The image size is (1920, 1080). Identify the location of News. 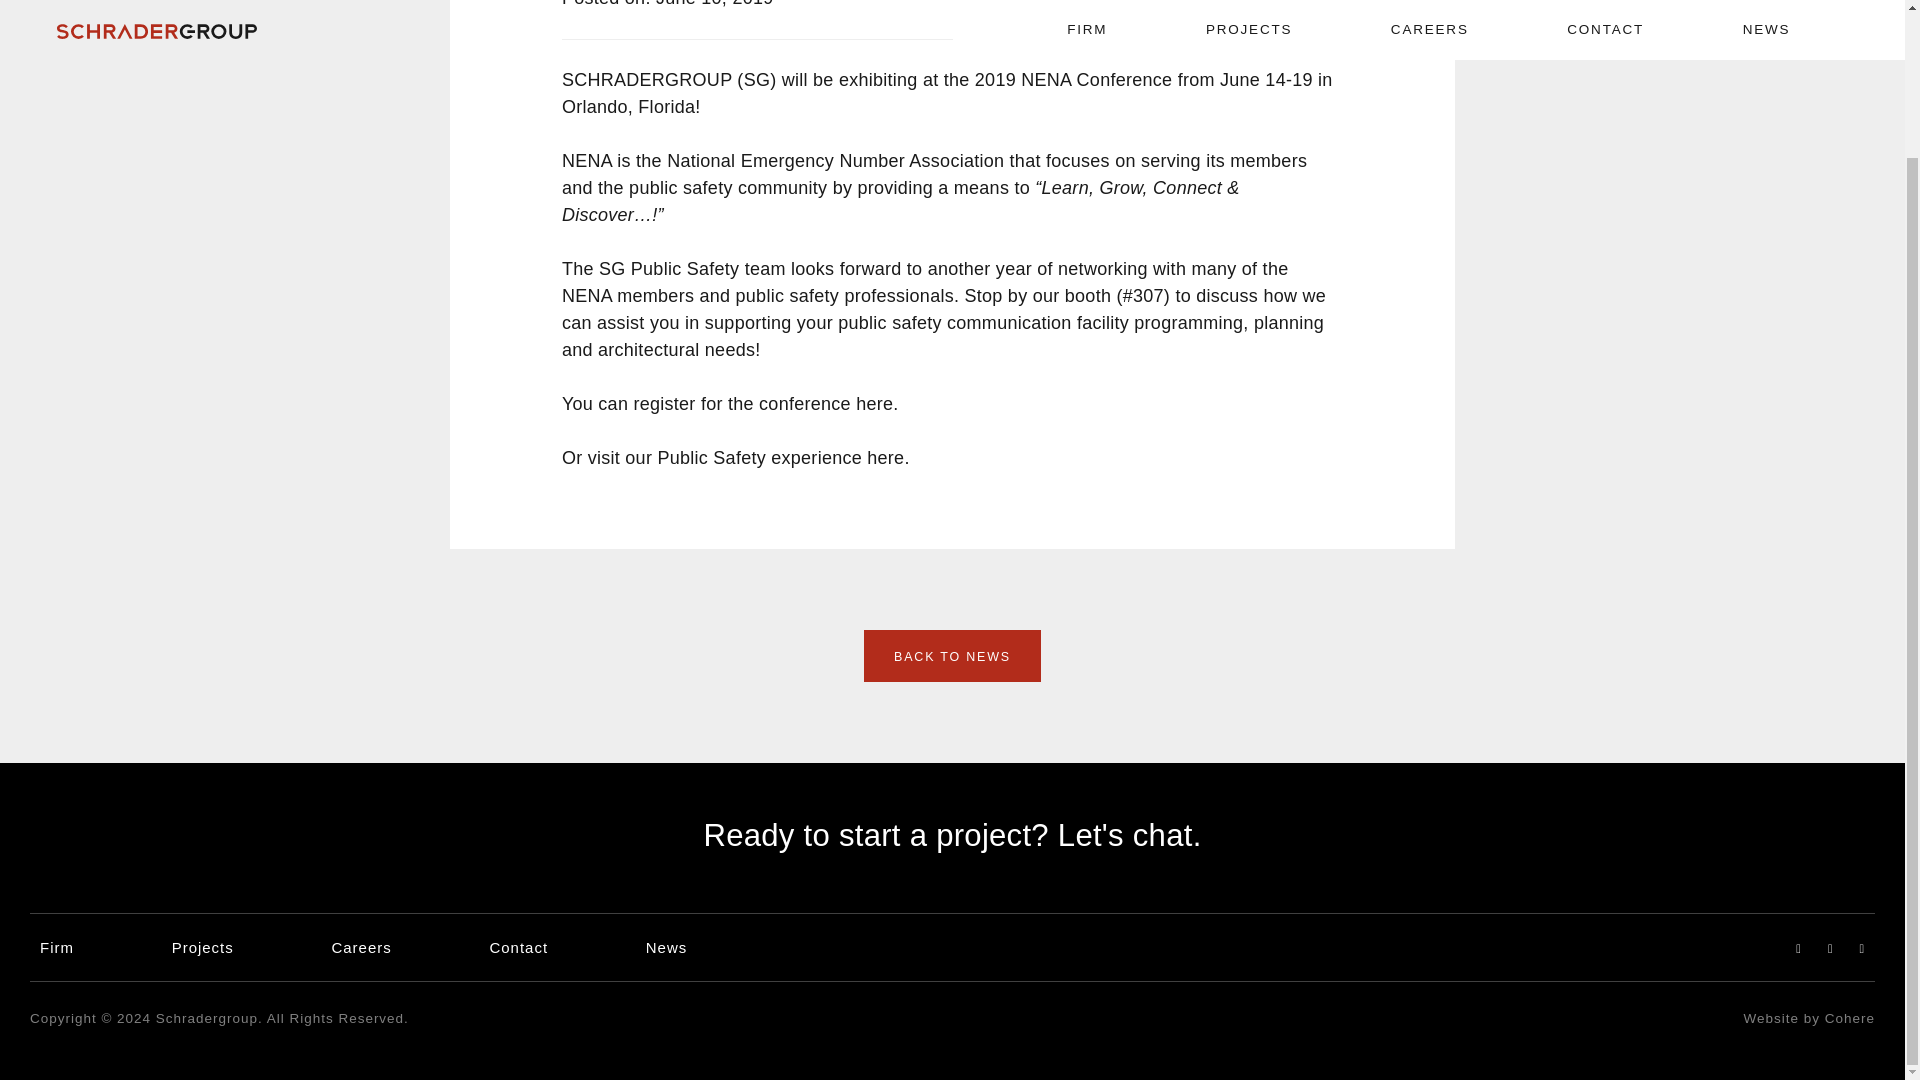
(666, 946).